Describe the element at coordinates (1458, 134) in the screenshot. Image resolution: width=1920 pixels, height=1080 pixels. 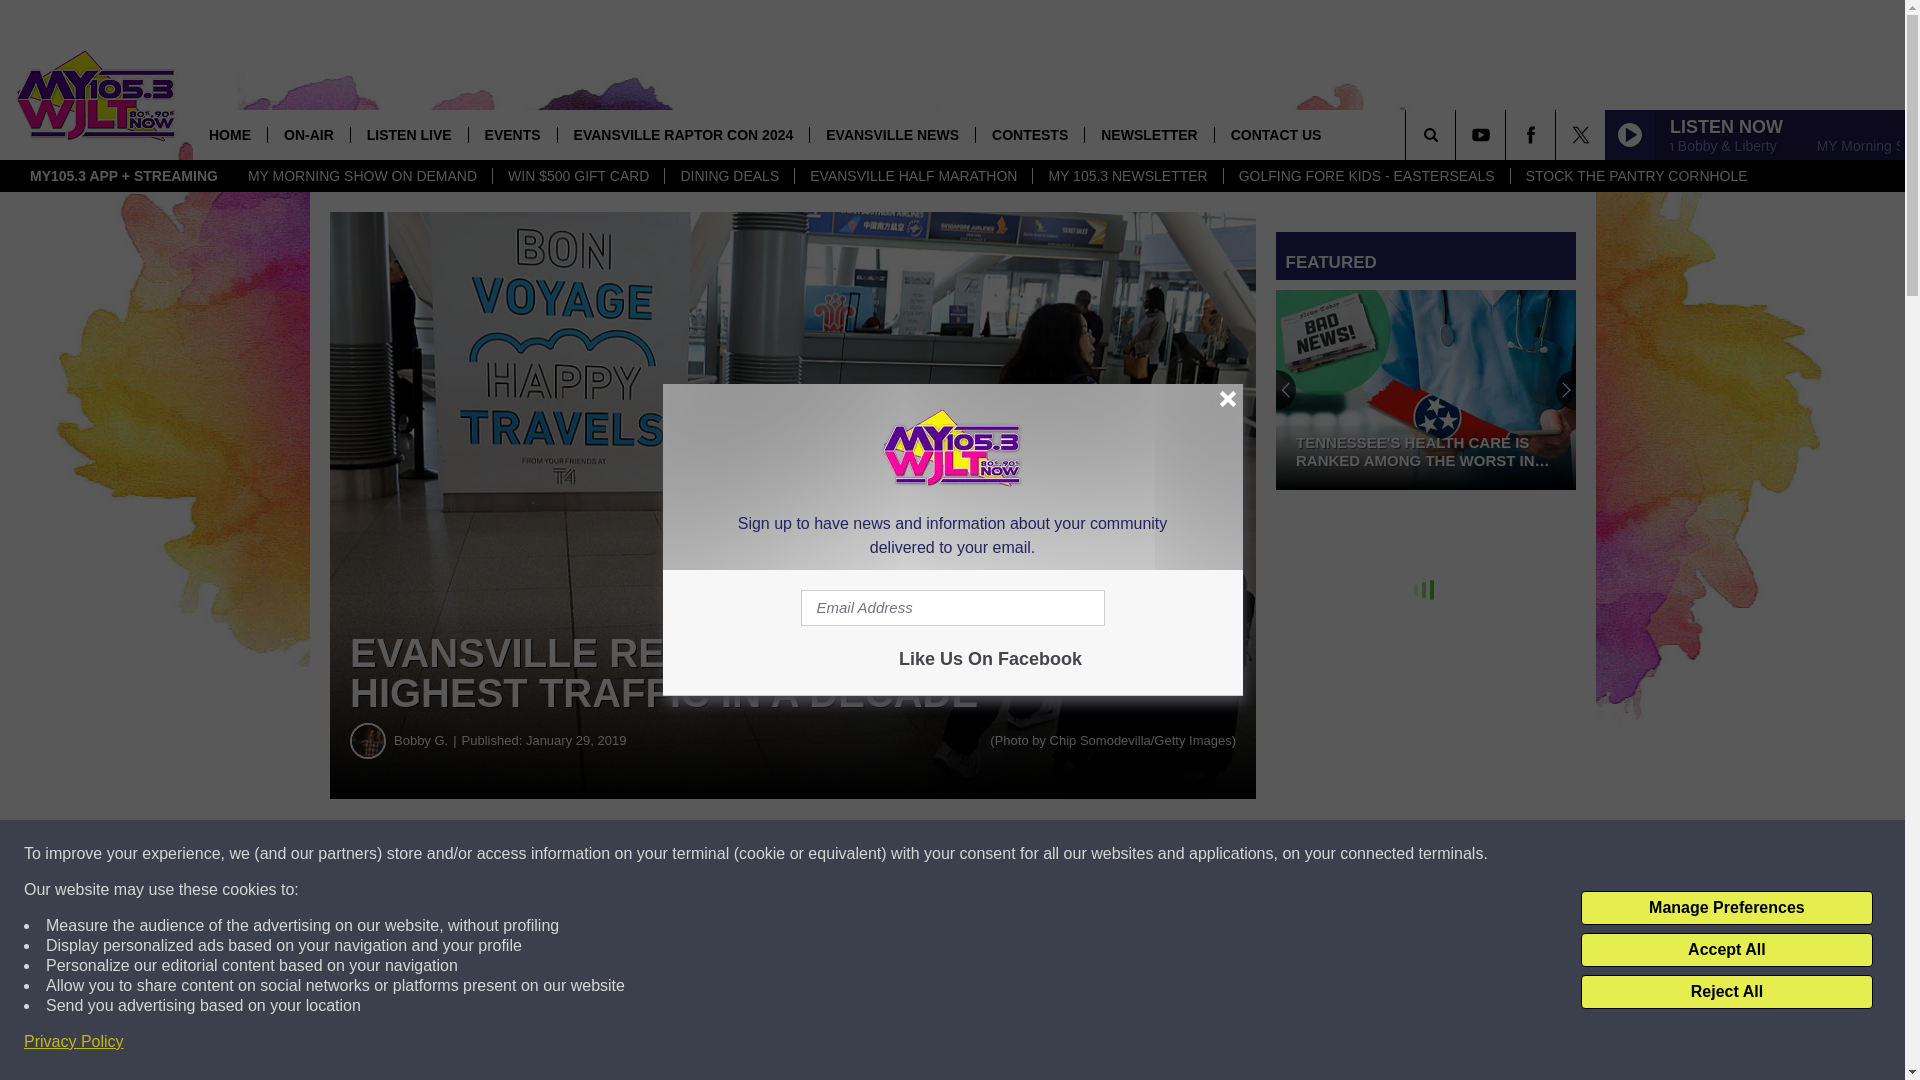
I see `SEARCH` at that location.